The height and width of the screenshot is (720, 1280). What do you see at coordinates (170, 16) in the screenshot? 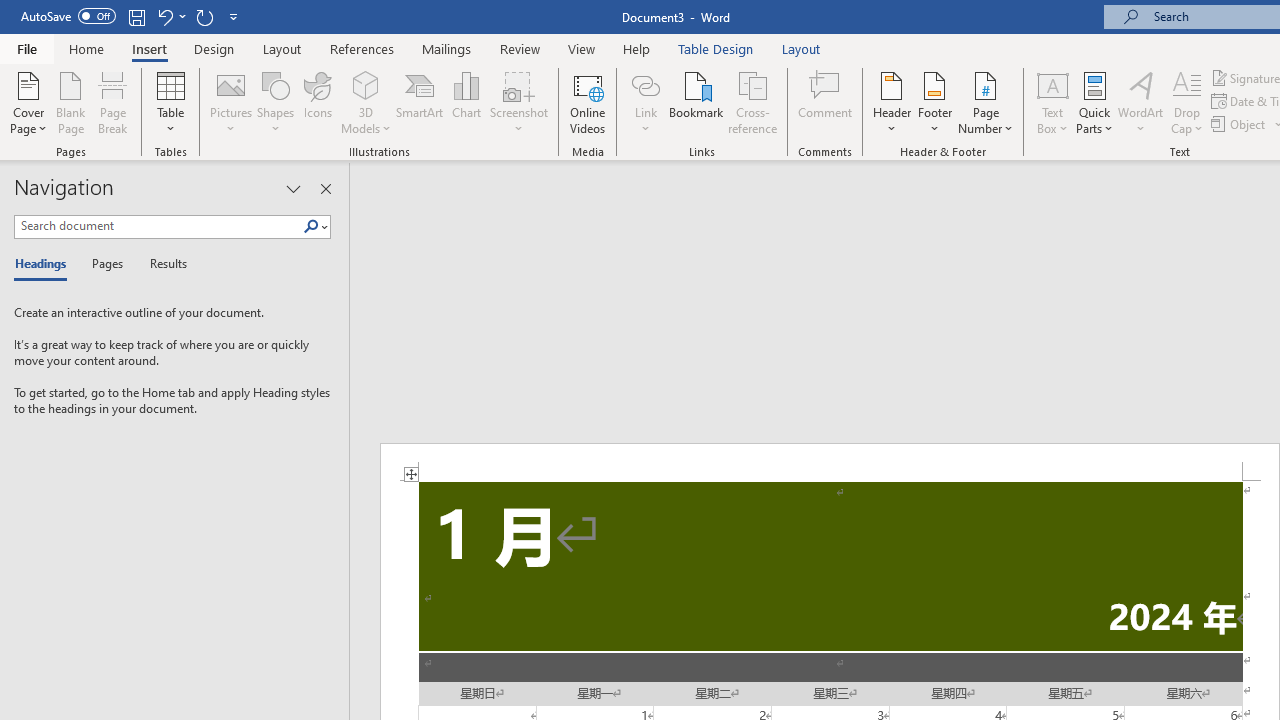
I see `Undo Increase Indent` at bounding box center [170, 16].